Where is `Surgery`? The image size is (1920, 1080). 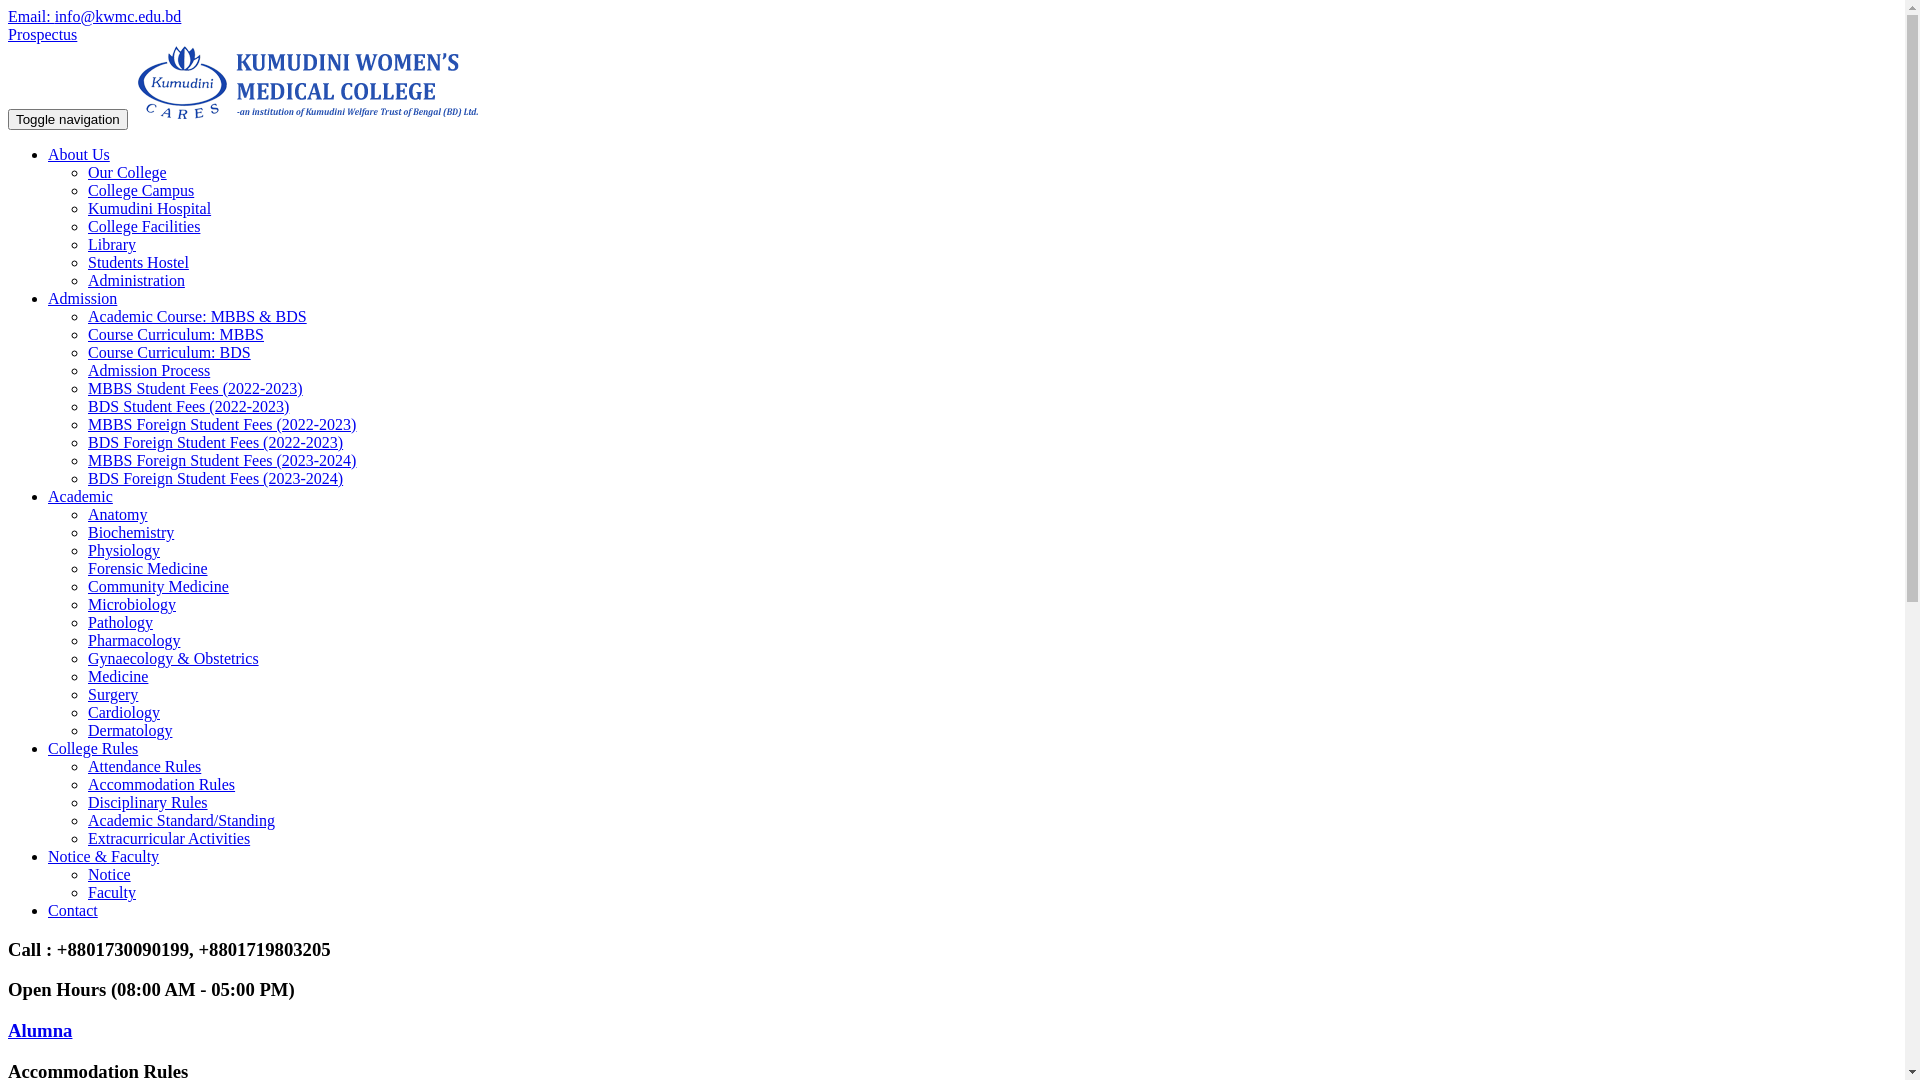 Surgery is located at coordinates (113, 694).